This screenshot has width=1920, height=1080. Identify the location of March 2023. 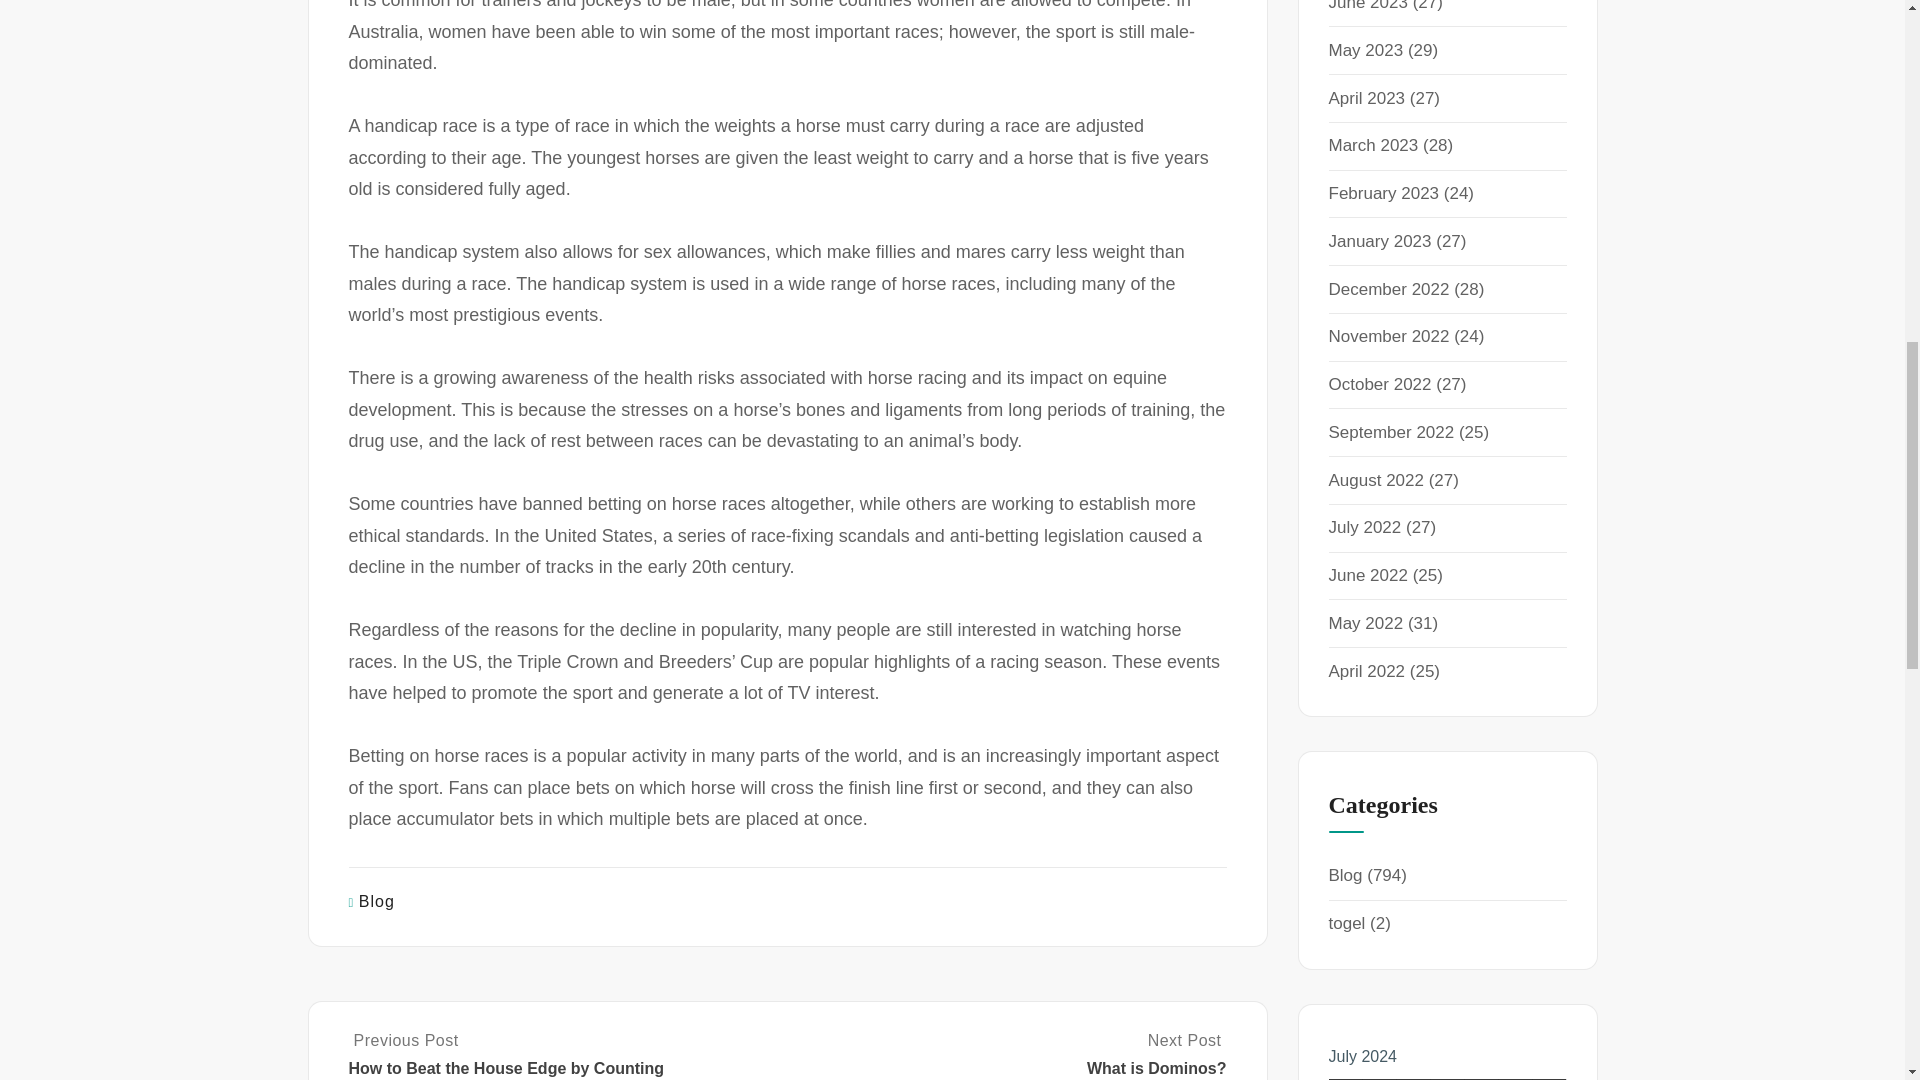
(1373, 146).